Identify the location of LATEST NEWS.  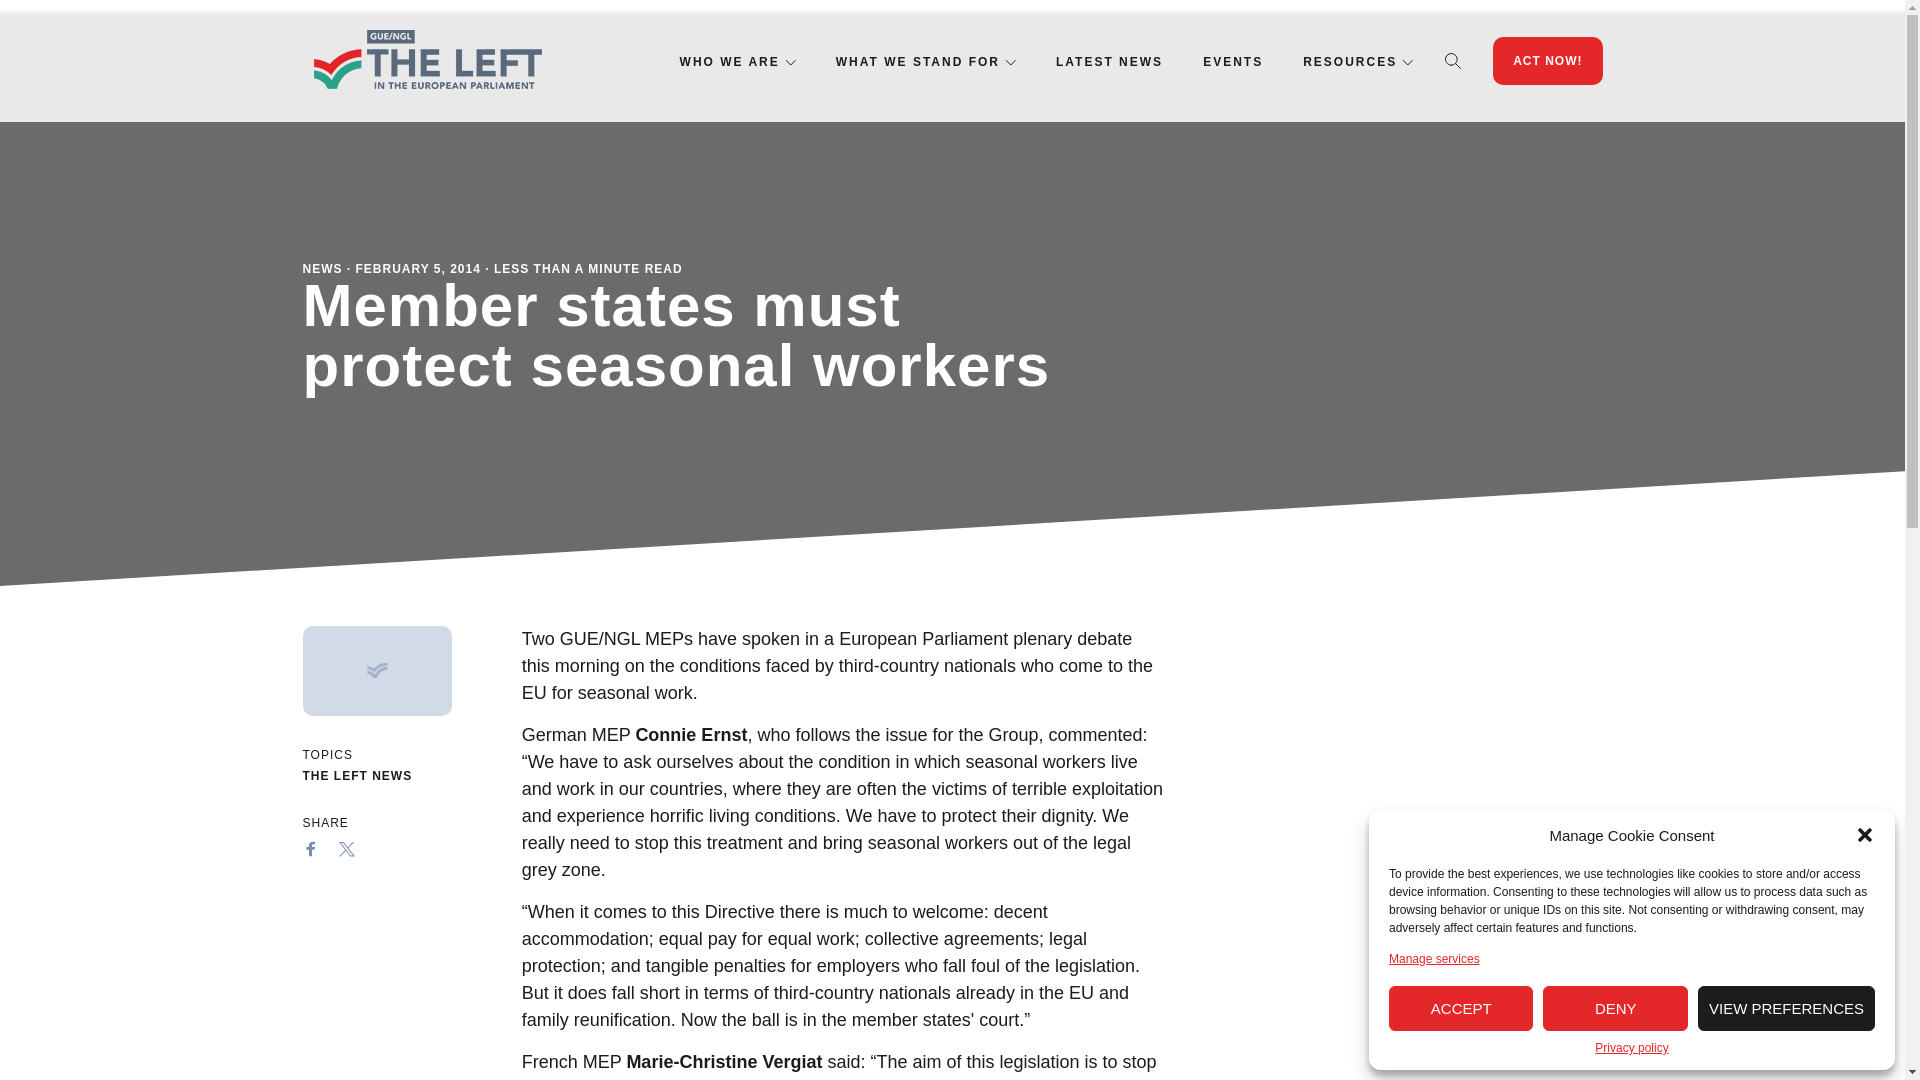
(1110, 62).